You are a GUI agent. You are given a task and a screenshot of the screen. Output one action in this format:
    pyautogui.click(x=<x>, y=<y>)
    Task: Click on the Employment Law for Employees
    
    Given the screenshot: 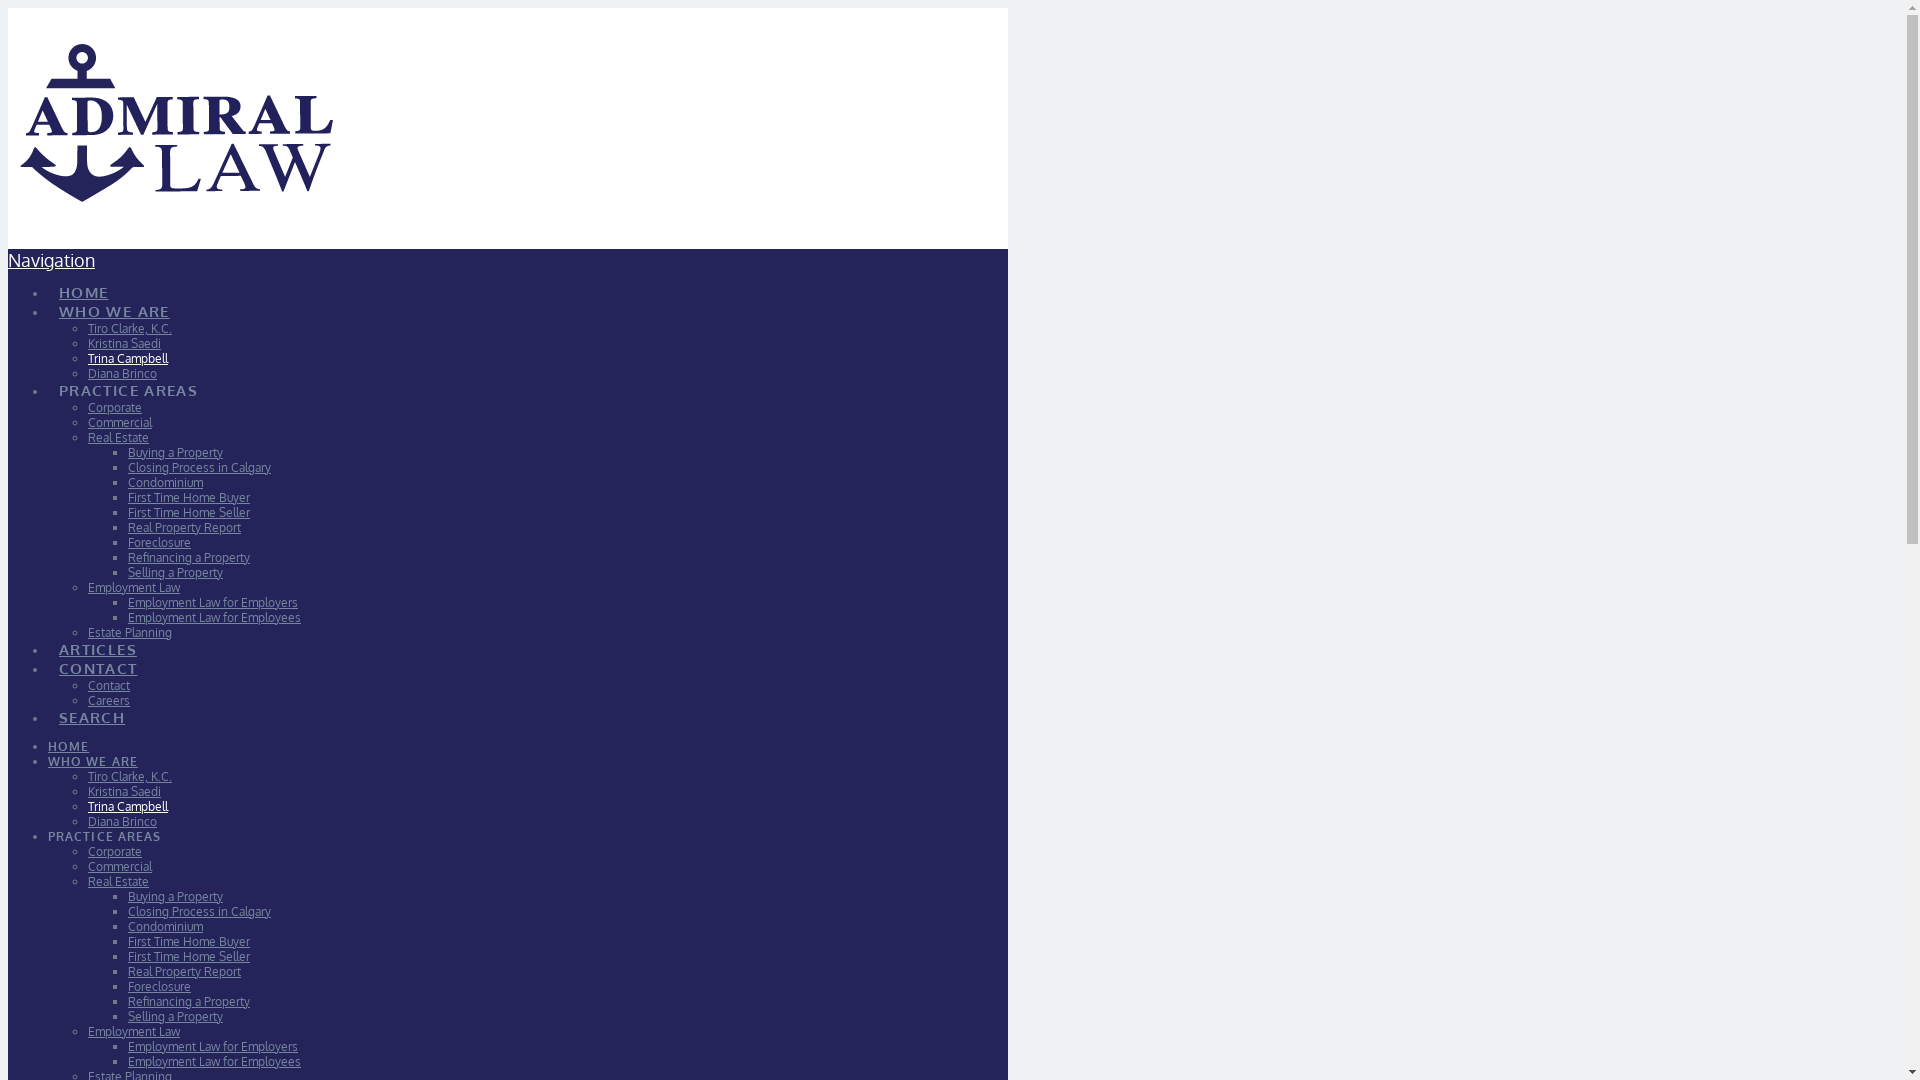 What is the action you would take?
    pyautogui.click(x=214, y=618)
    